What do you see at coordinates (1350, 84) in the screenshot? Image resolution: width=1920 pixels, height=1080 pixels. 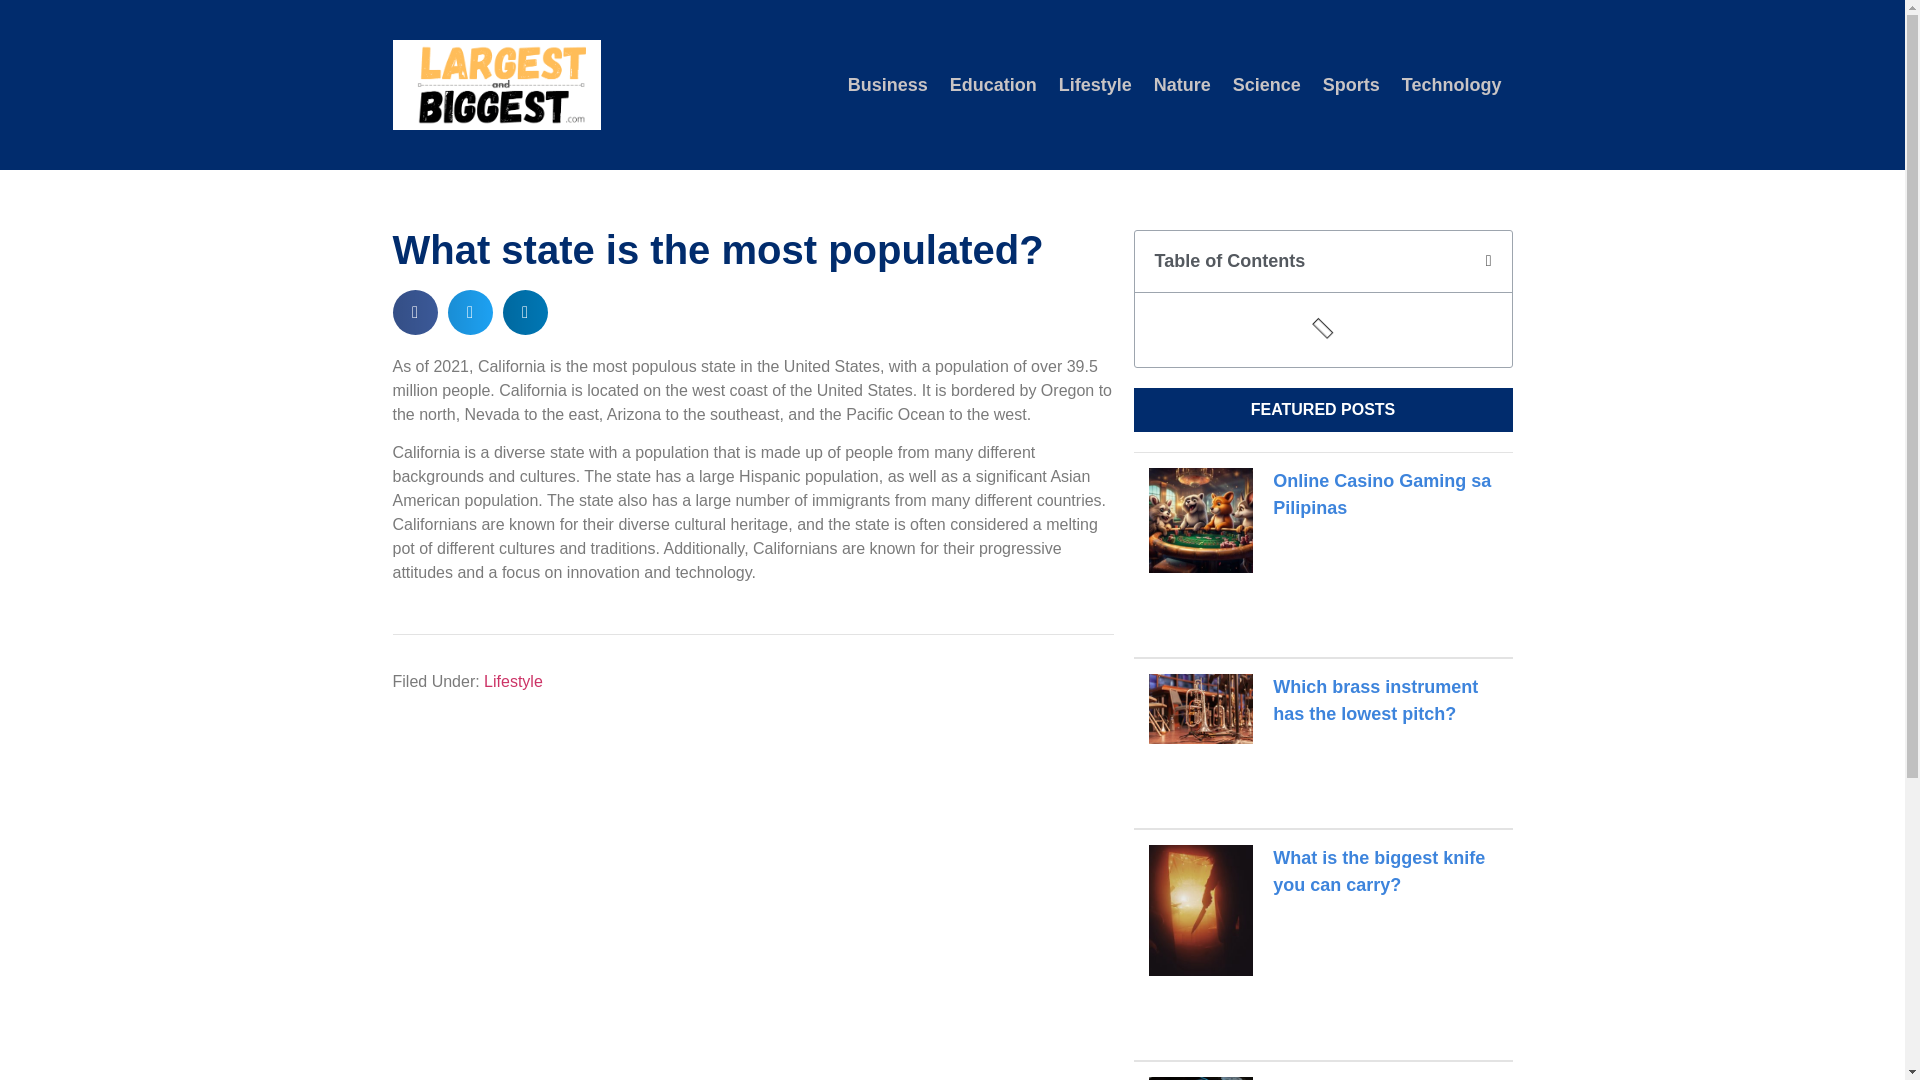 I see `Sports` at bounding box center [1350, 84].